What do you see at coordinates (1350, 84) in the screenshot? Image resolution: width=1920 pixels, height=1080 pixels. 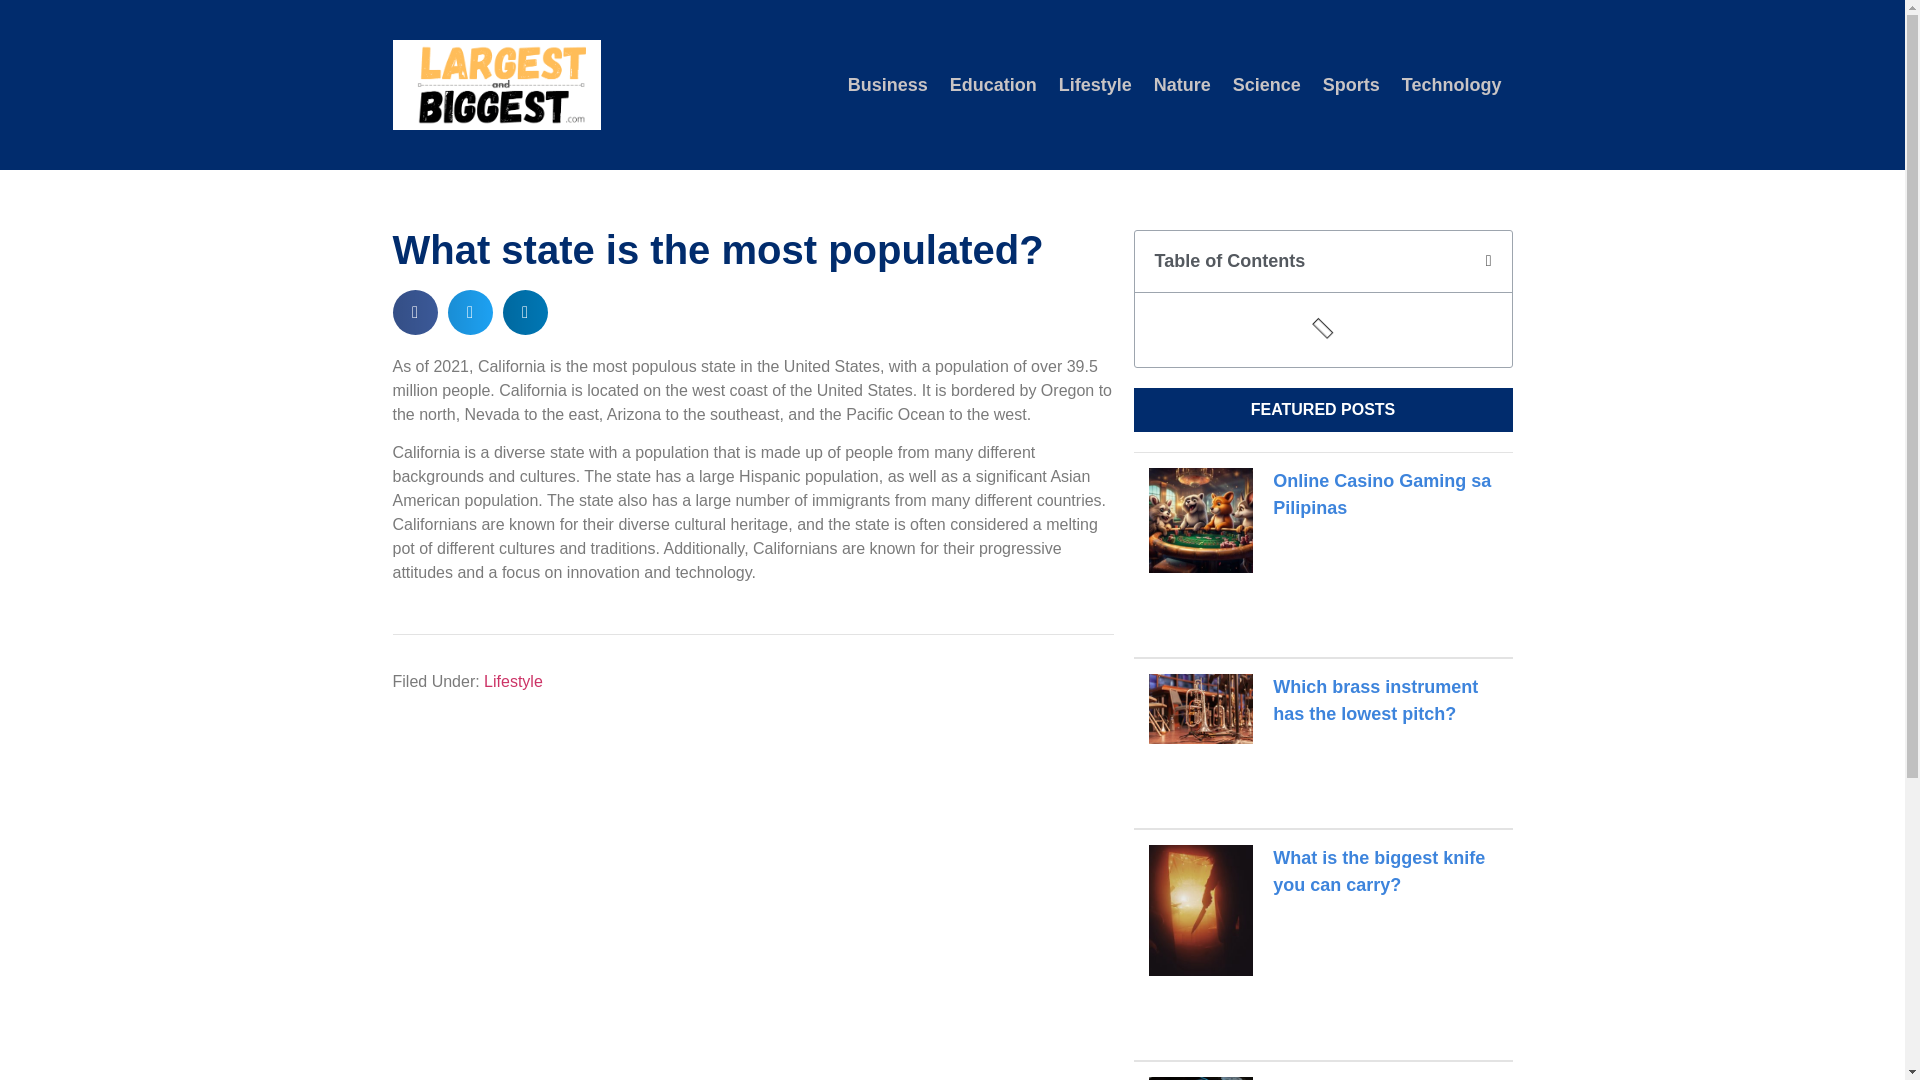 I see `Sports` at bounding box center [1350, 84].